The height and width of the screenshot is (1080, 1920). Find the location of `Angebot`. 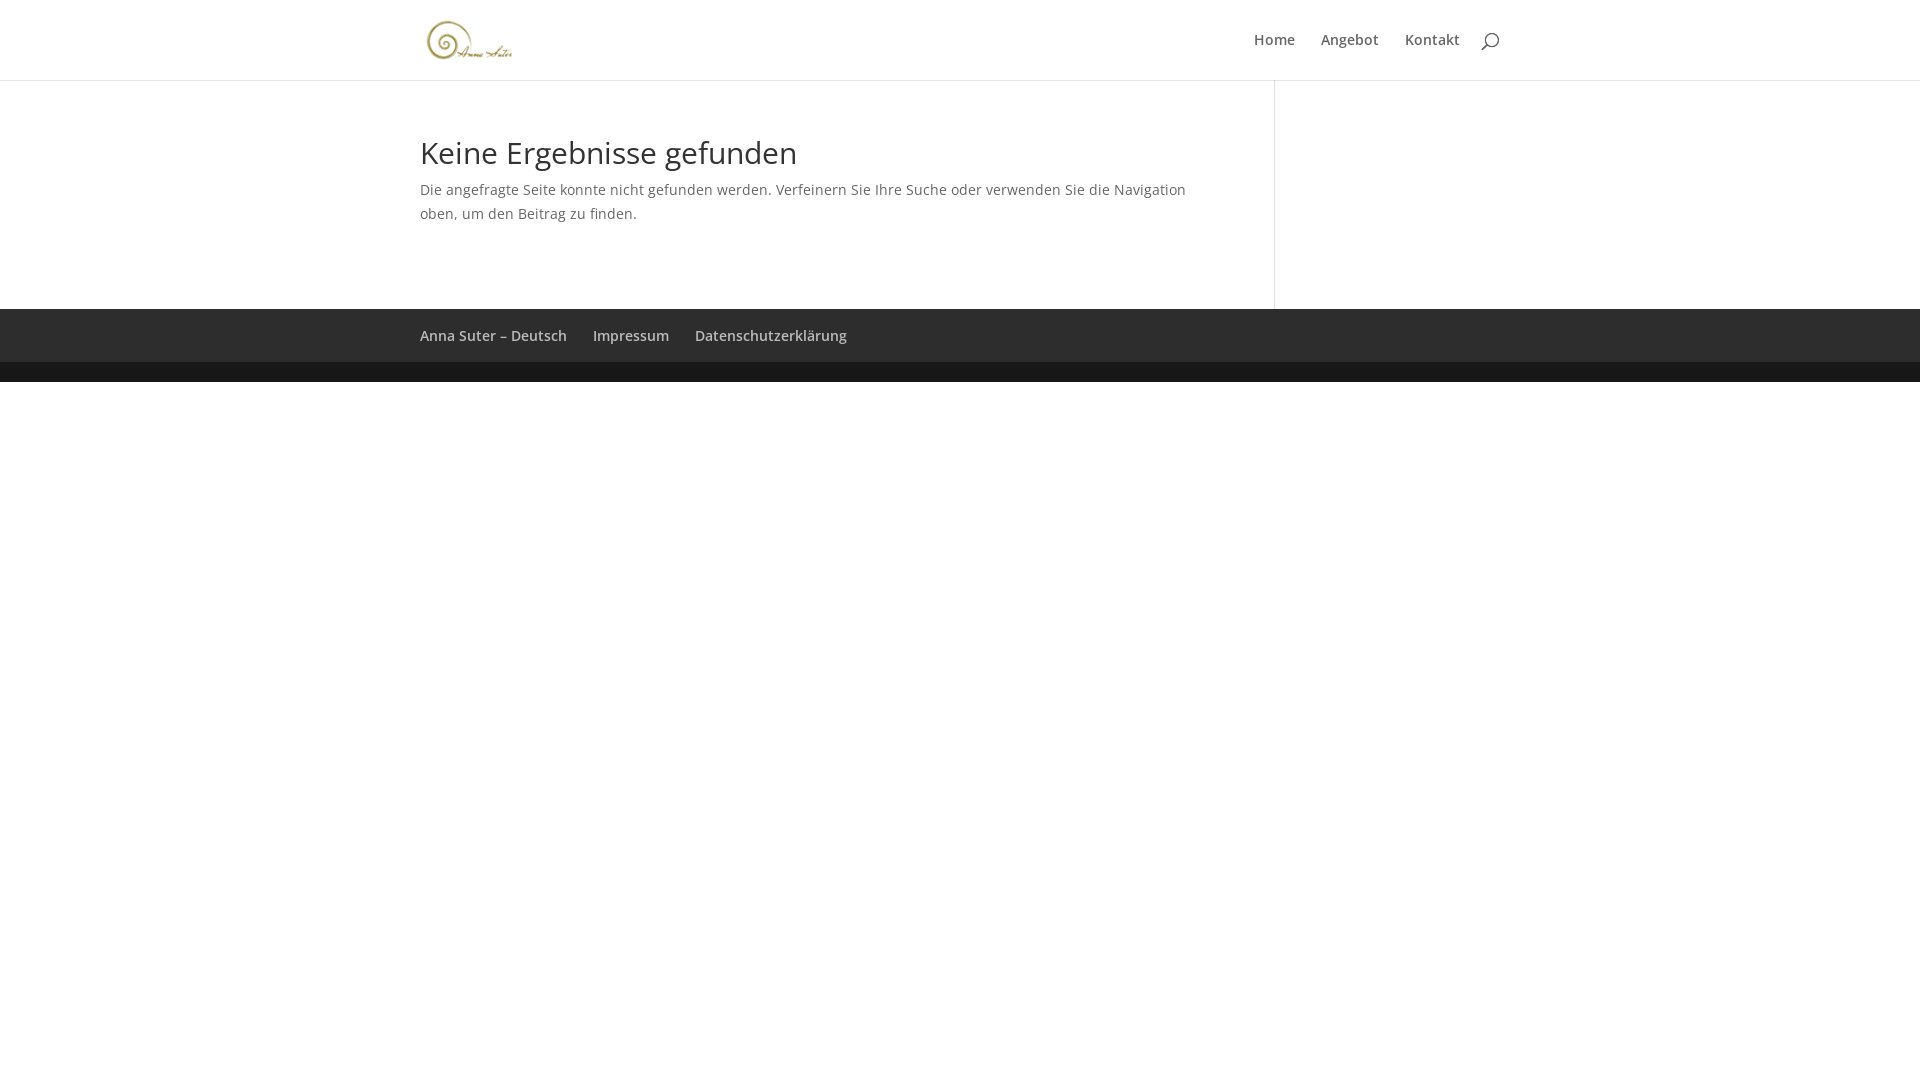

Angebot is located at coordinates (1350, 56).